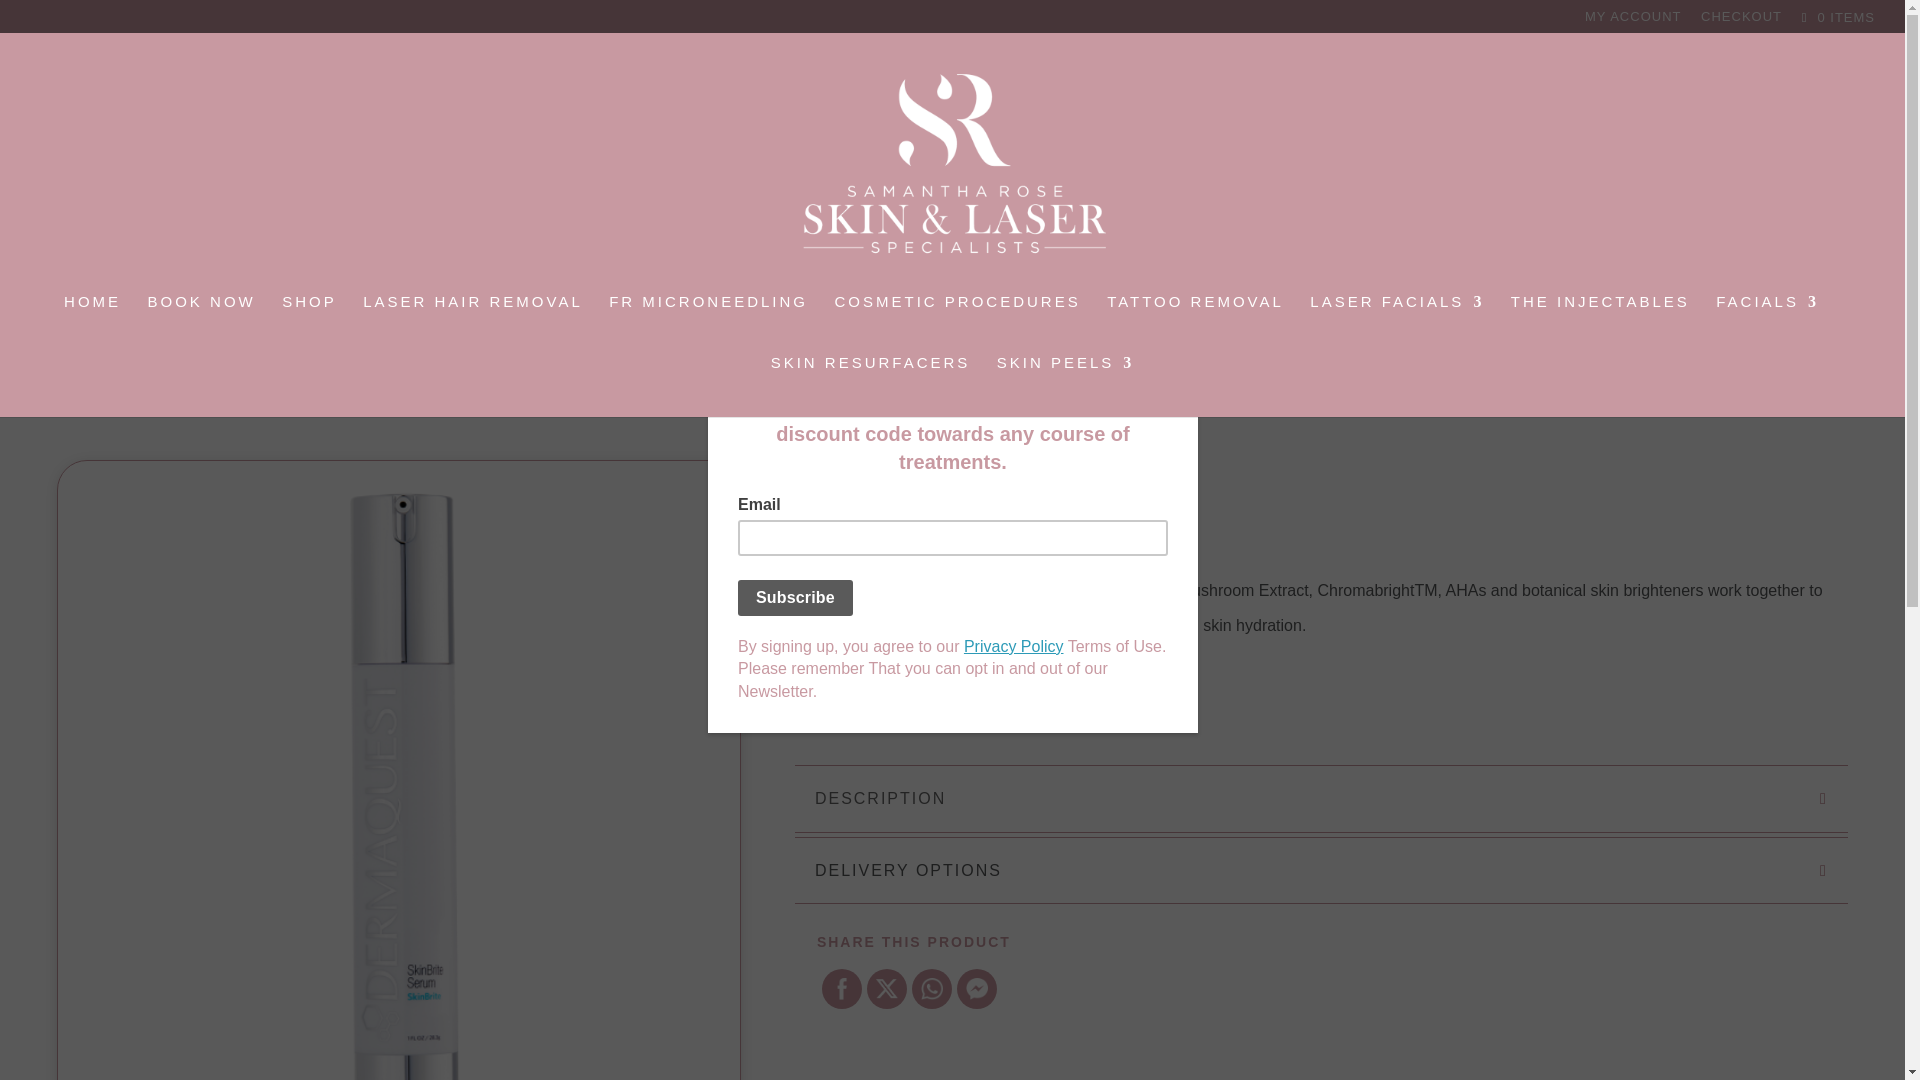 This screenshot has height=1080, width=1920. Describe the element at coordinates (1836, 16) in the screenshot. I see `0 ITEMS` at that location.